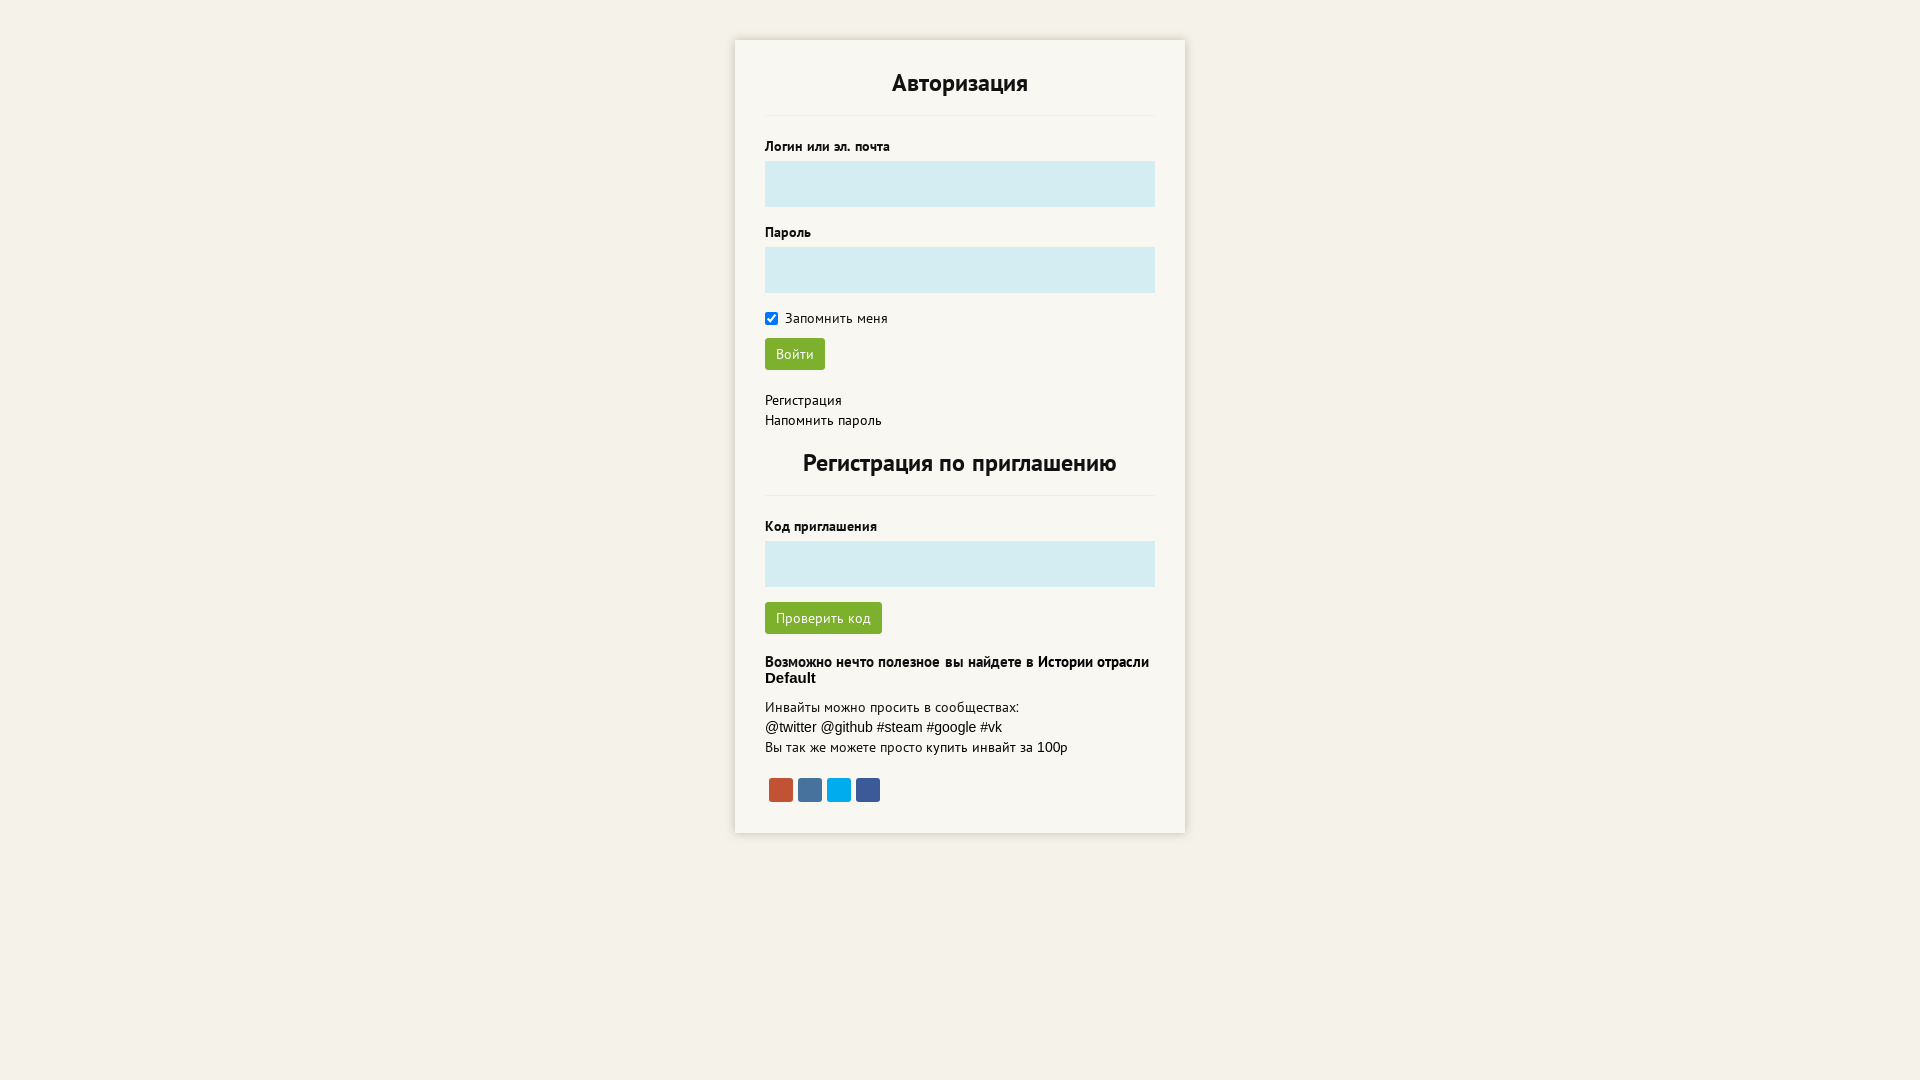 The image size is (1920, 1080). What do you see at coordinates (868, 790) in the screenshot?
I see `Facebook` at bounding box center [868, 790].